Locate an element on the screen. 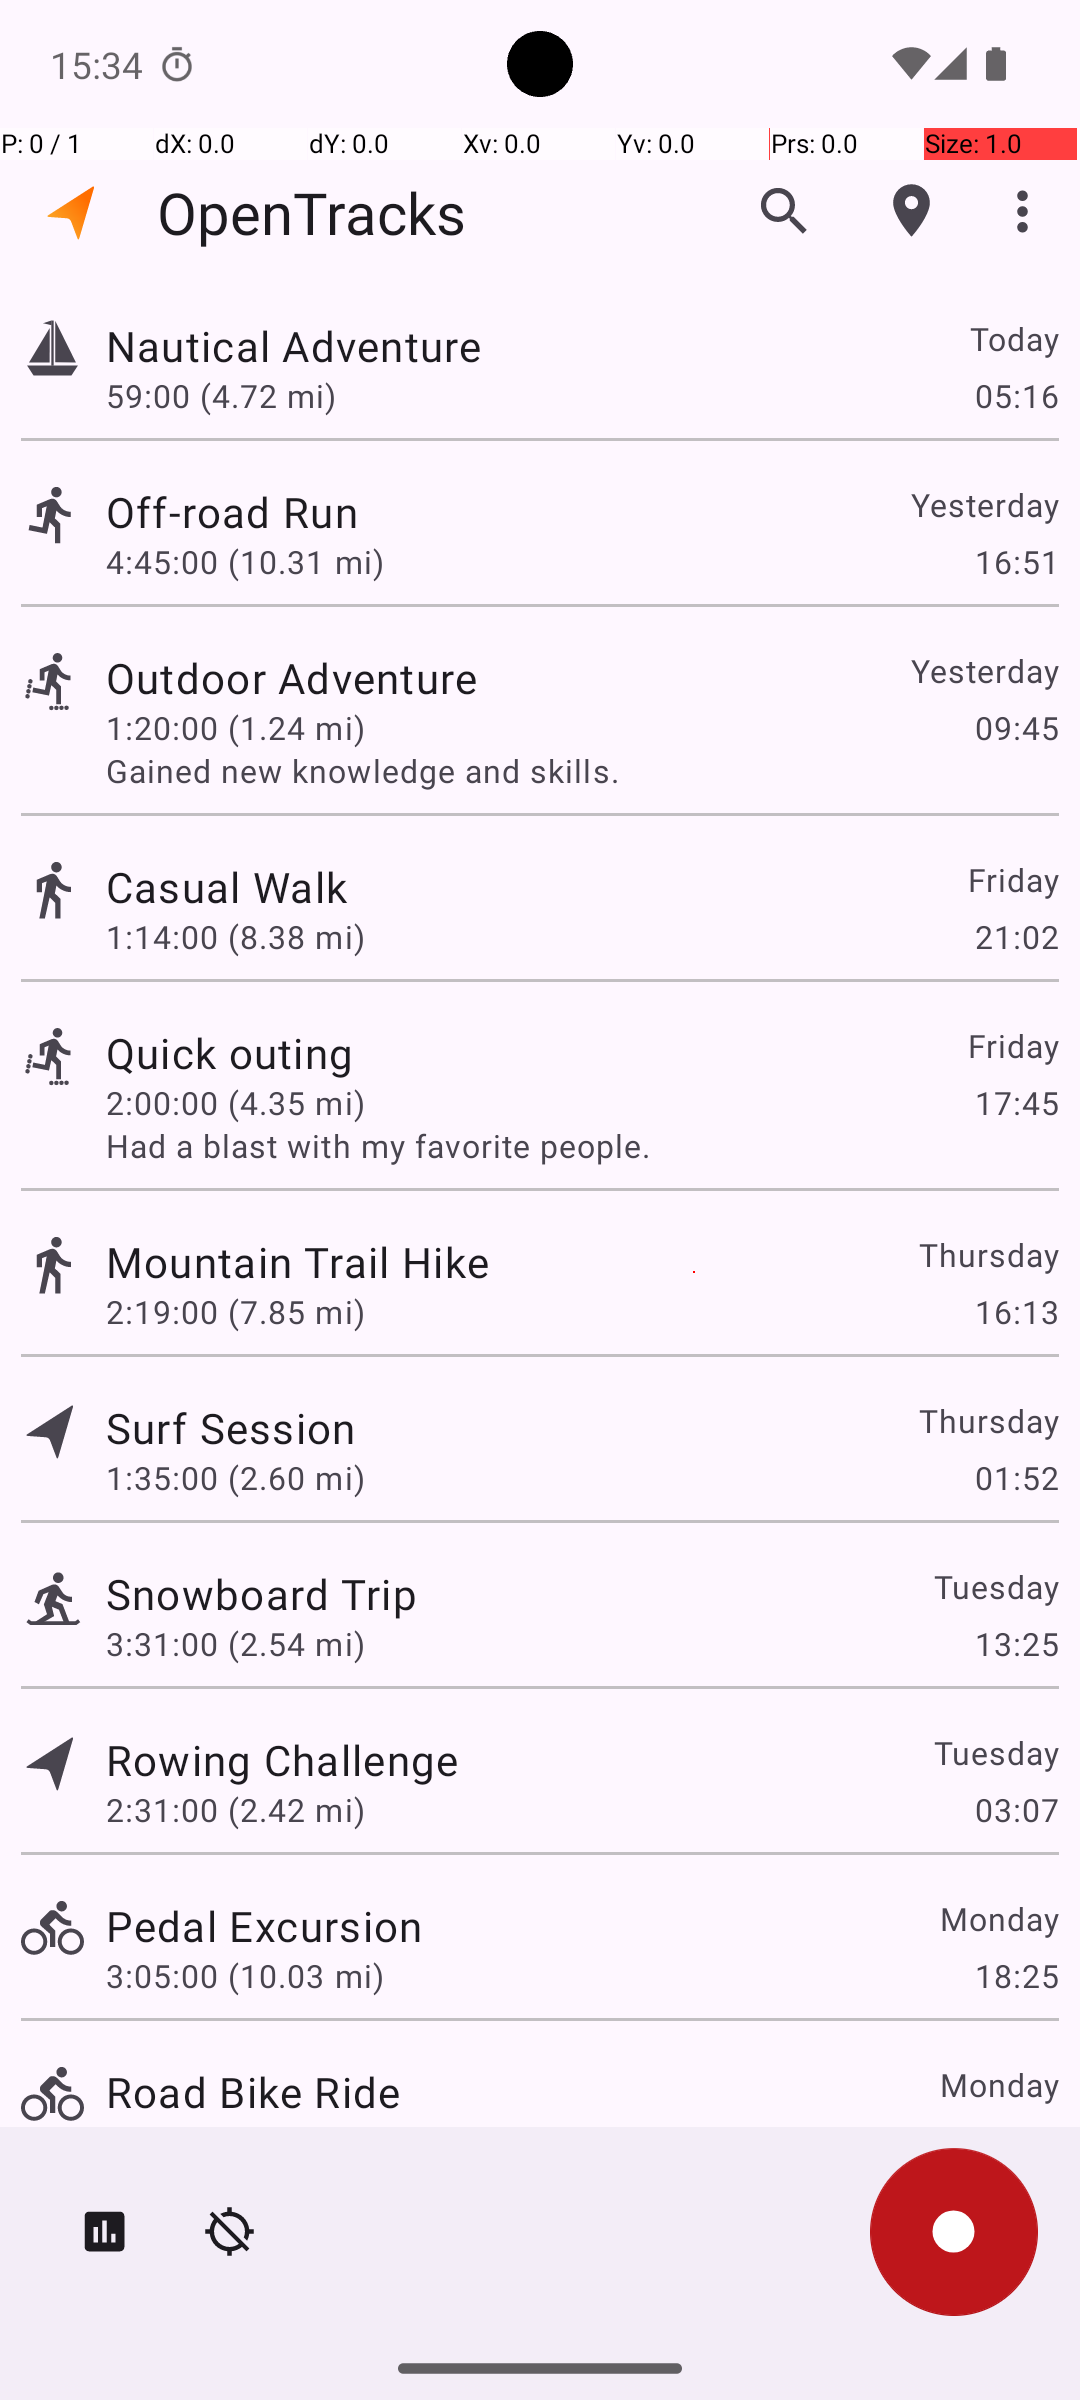  59:00 (4.72 mi) is located at coordinates (221, 395).